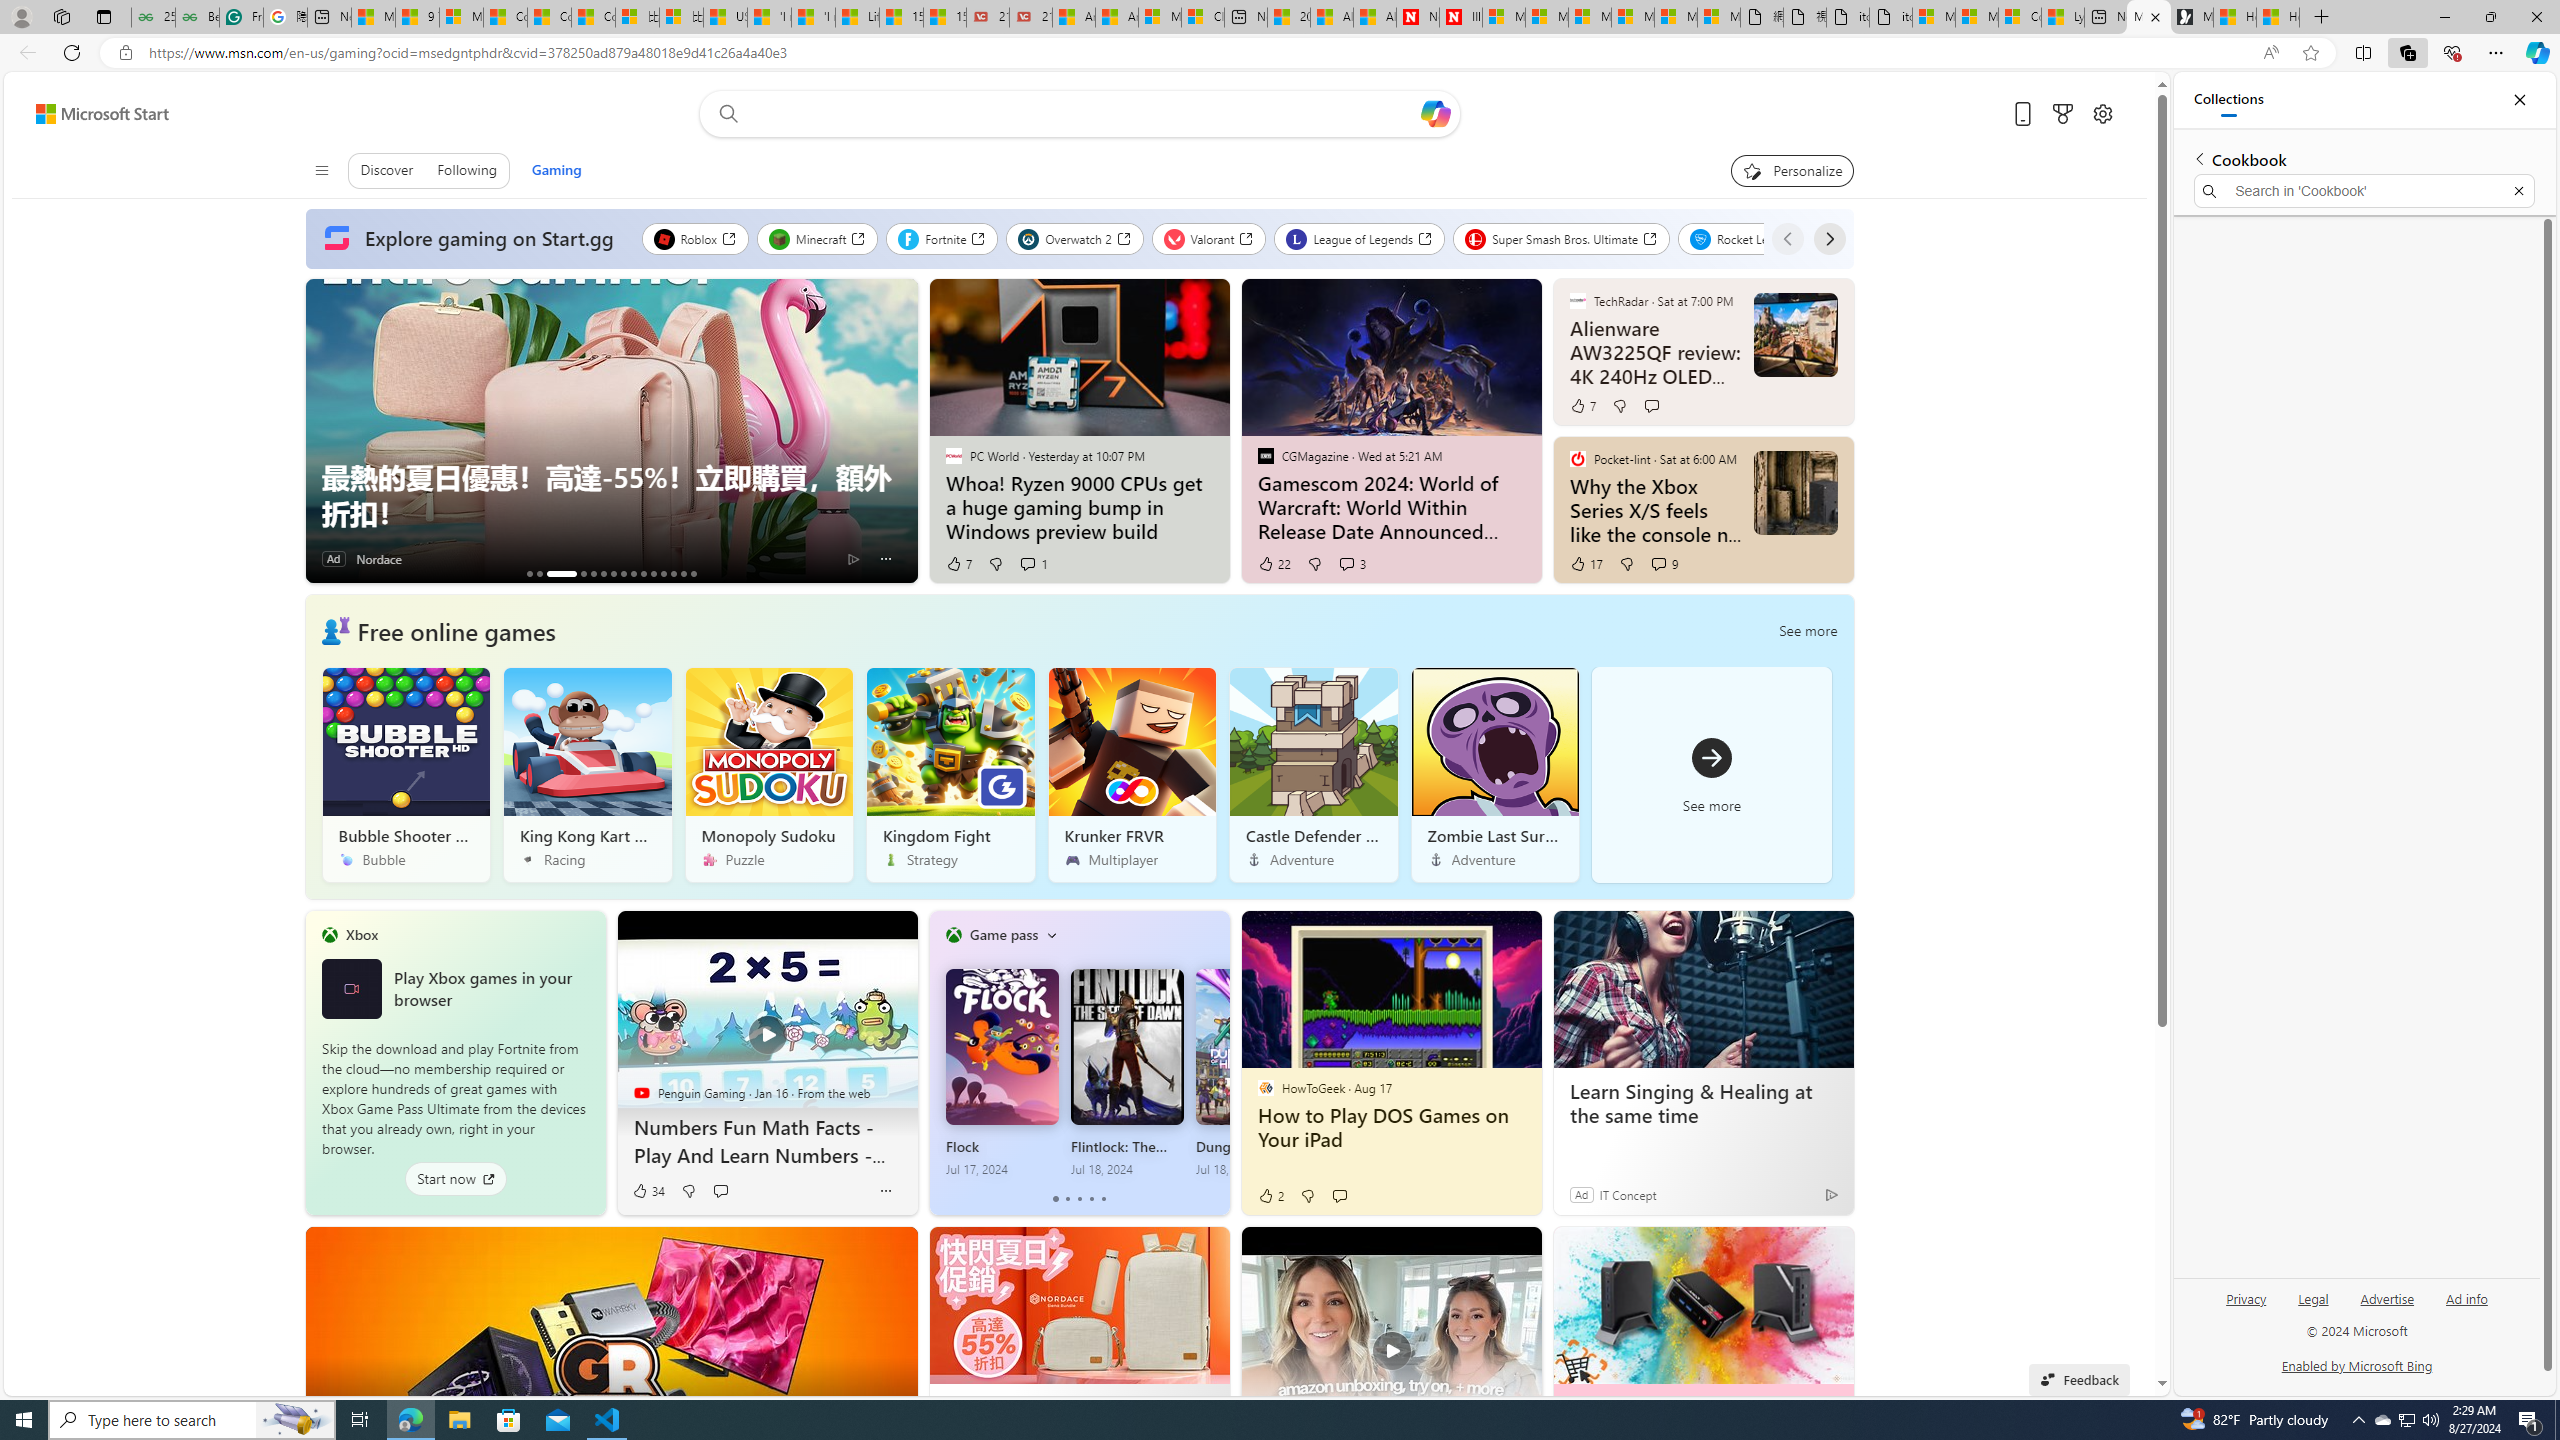 The width and height of the screenshot is (2560, 1440). Describe the element at coordinates (939, 1062) in the screenshot. I see `Class: previous-flipper` at that location.